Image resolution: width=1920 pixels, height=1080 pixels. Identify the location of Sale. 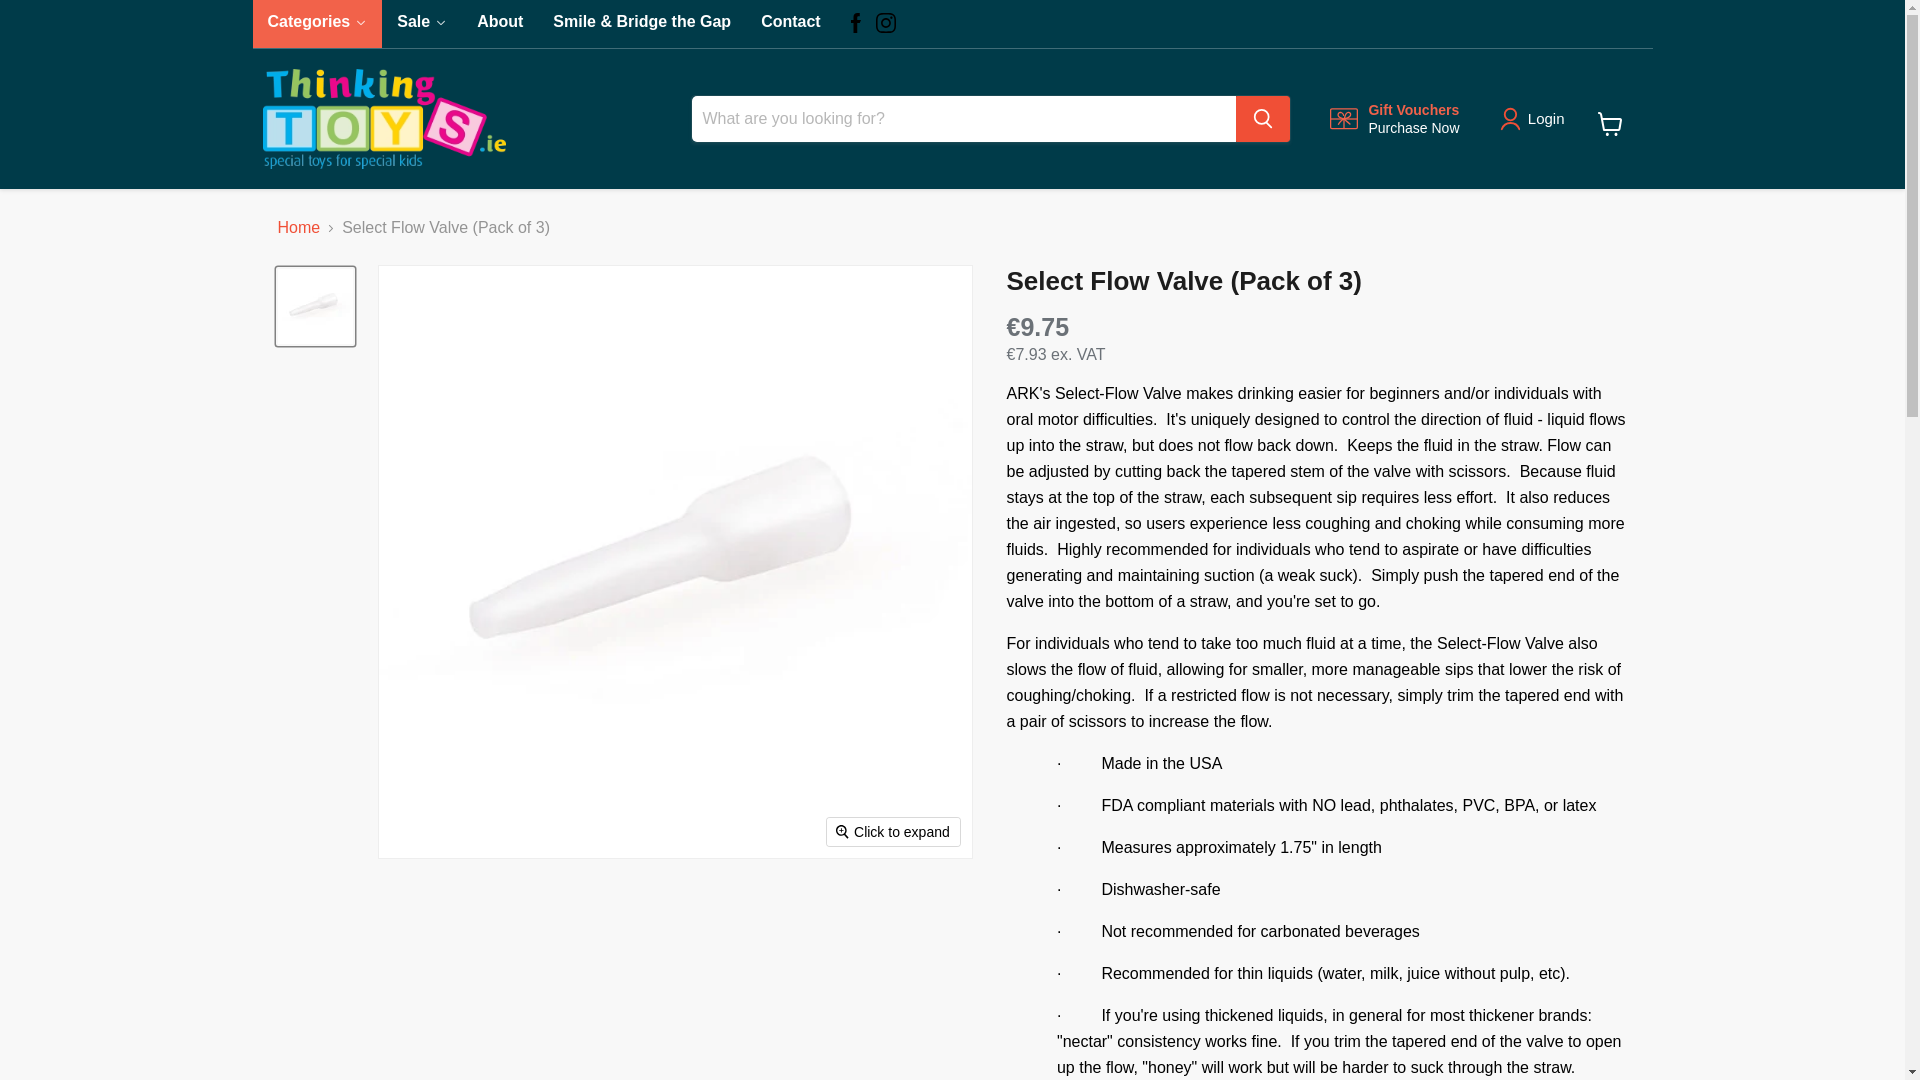
(500, 24).